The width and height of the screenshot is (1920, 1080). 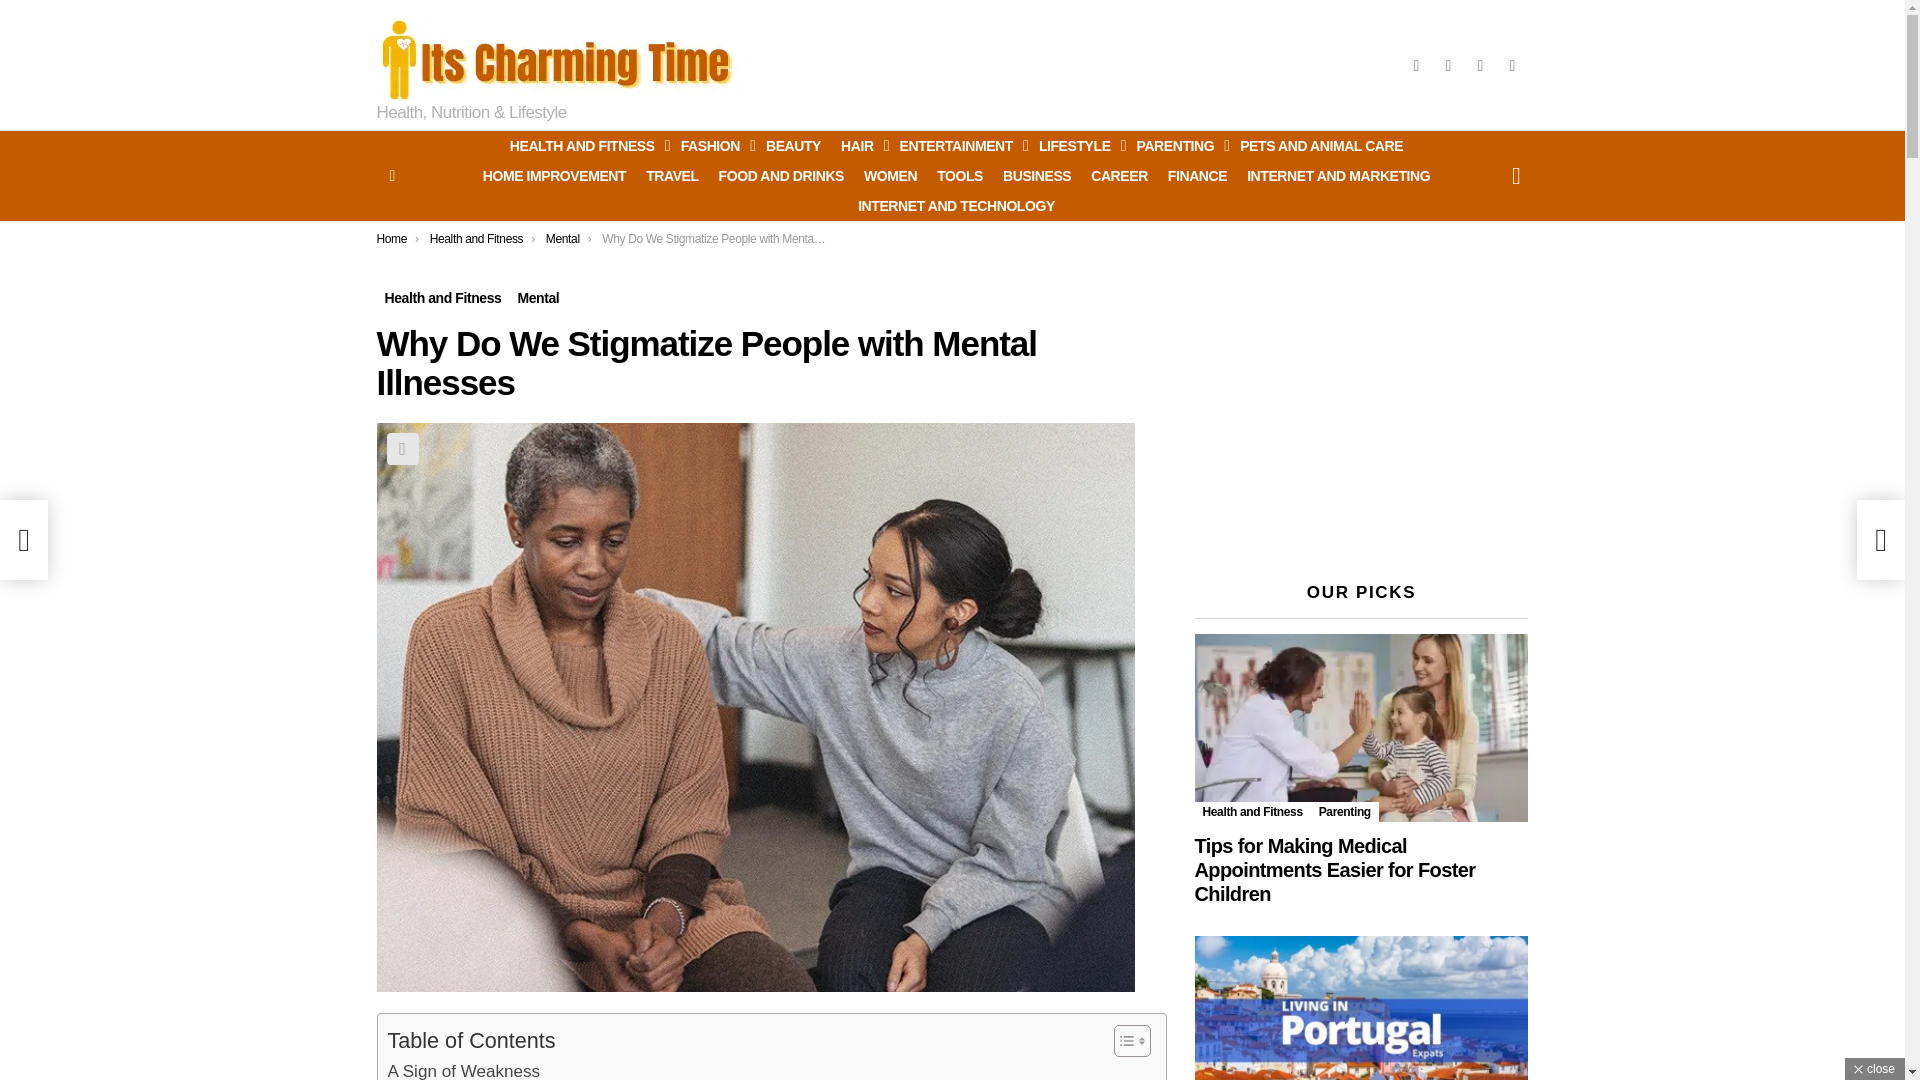 I want to click on BUSINESS, so click(x=1036, y=176).